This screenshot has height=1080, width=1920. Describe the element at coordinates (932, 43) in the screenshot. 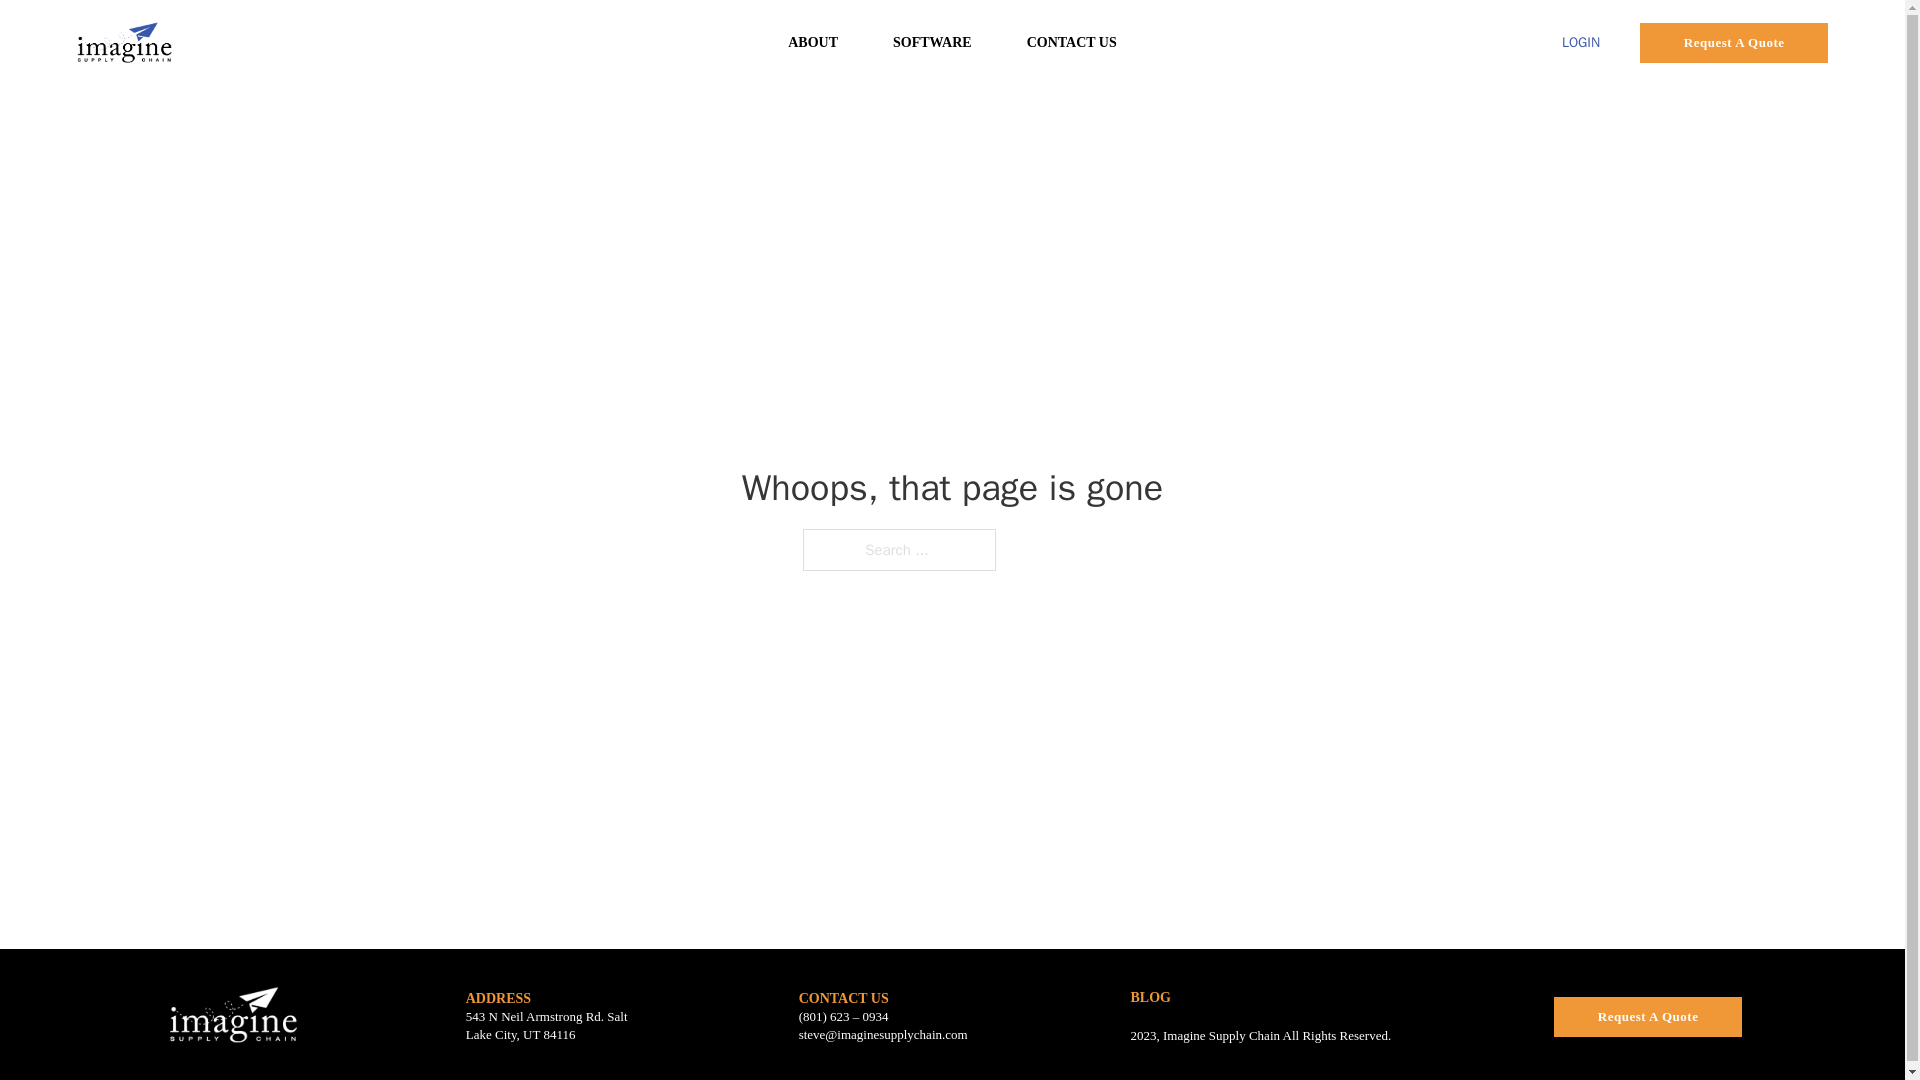

I see `SOFTWARE` at that location.